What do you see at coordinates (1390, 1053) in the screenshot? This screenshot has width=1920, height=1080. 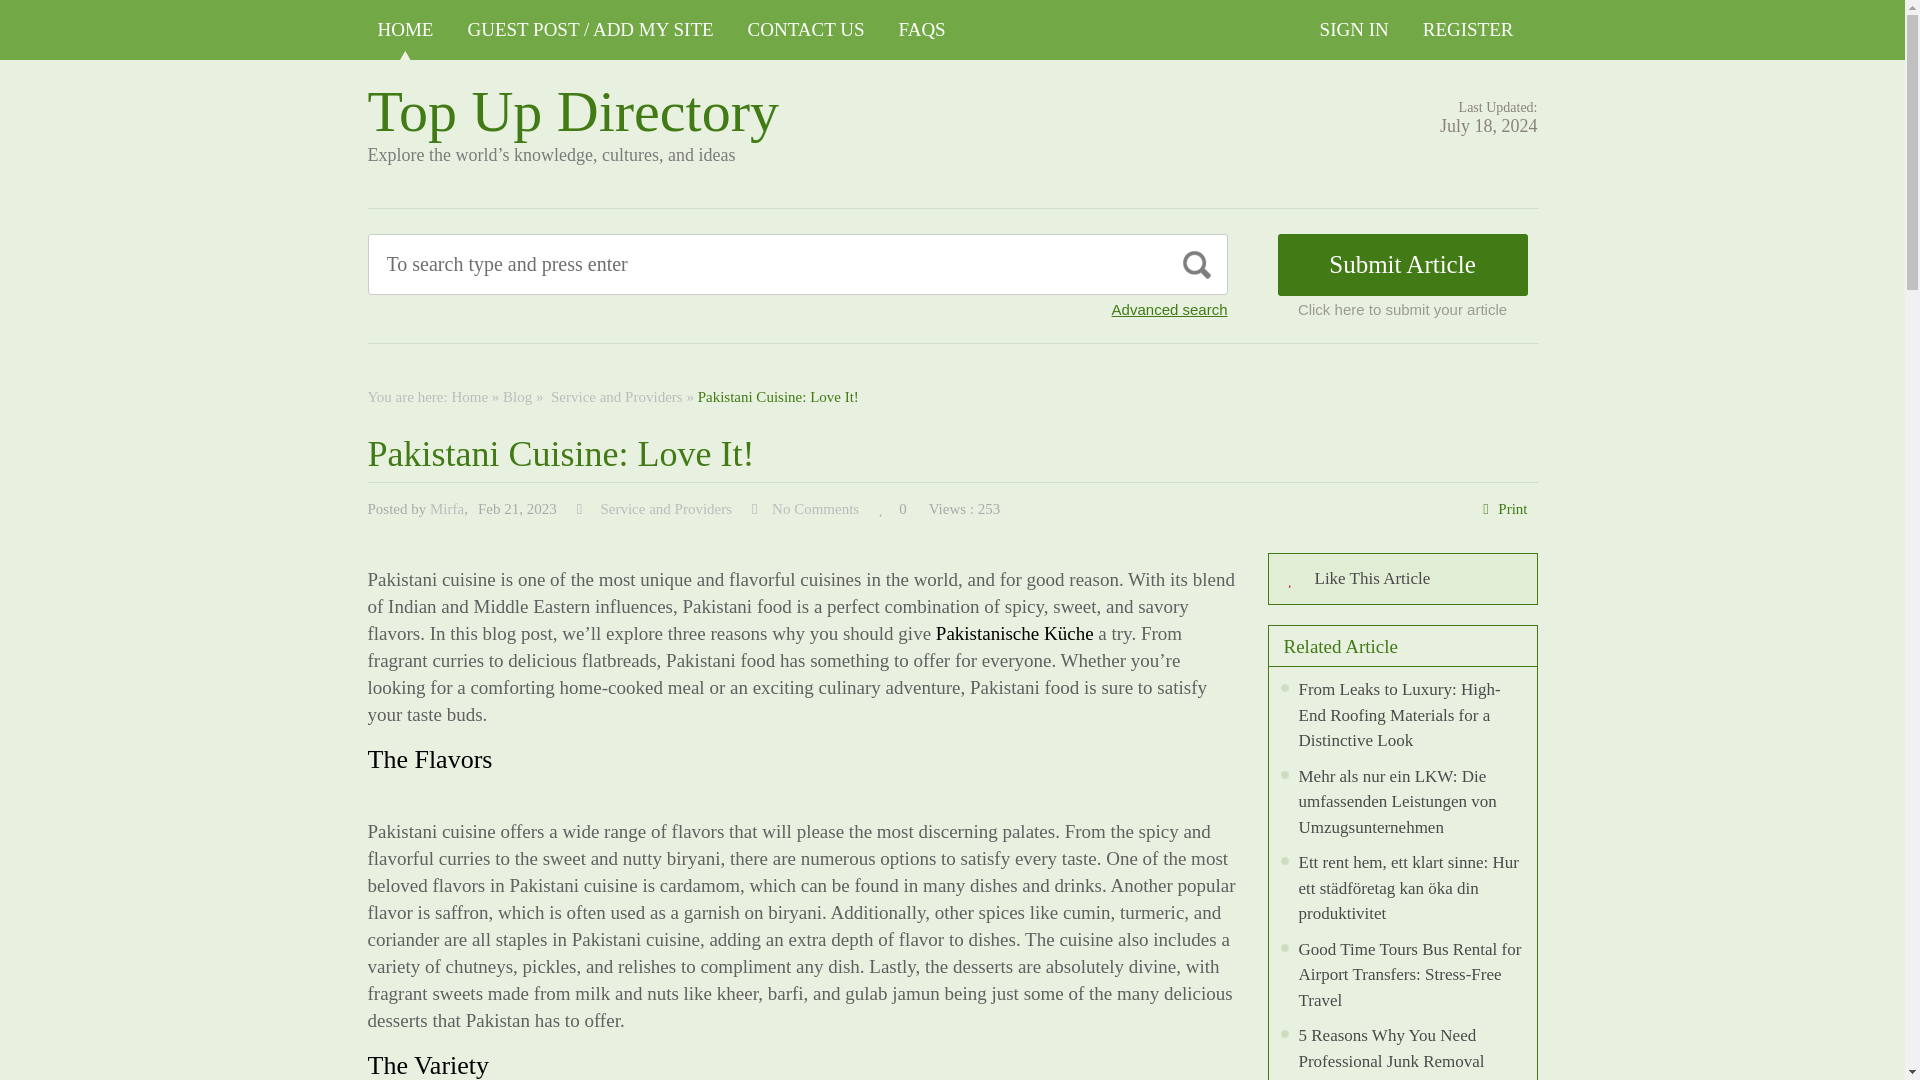 I see `5 Reasons Why You Need Professional Junk Removal Services` at bounding box center [1390, 1053].